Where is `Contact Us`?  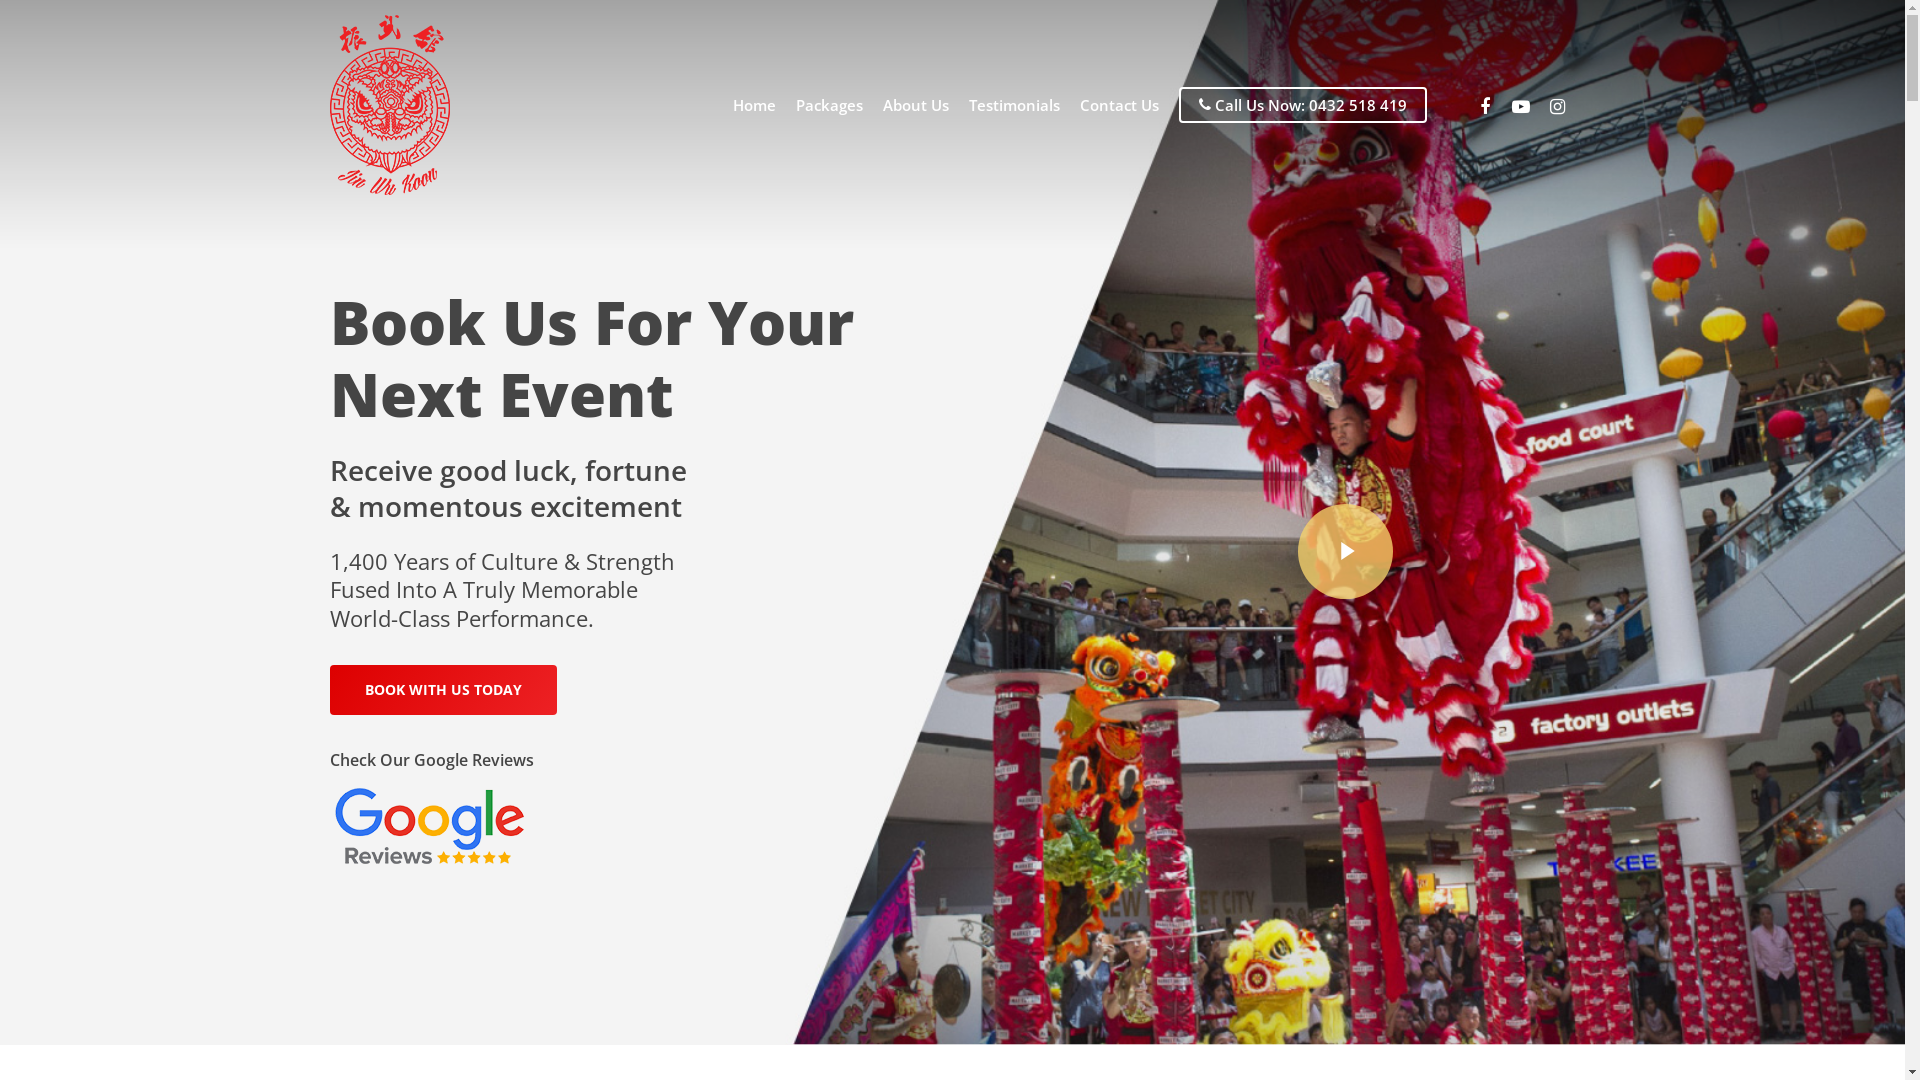 Contact Us is located at coordinates (1120, 105).